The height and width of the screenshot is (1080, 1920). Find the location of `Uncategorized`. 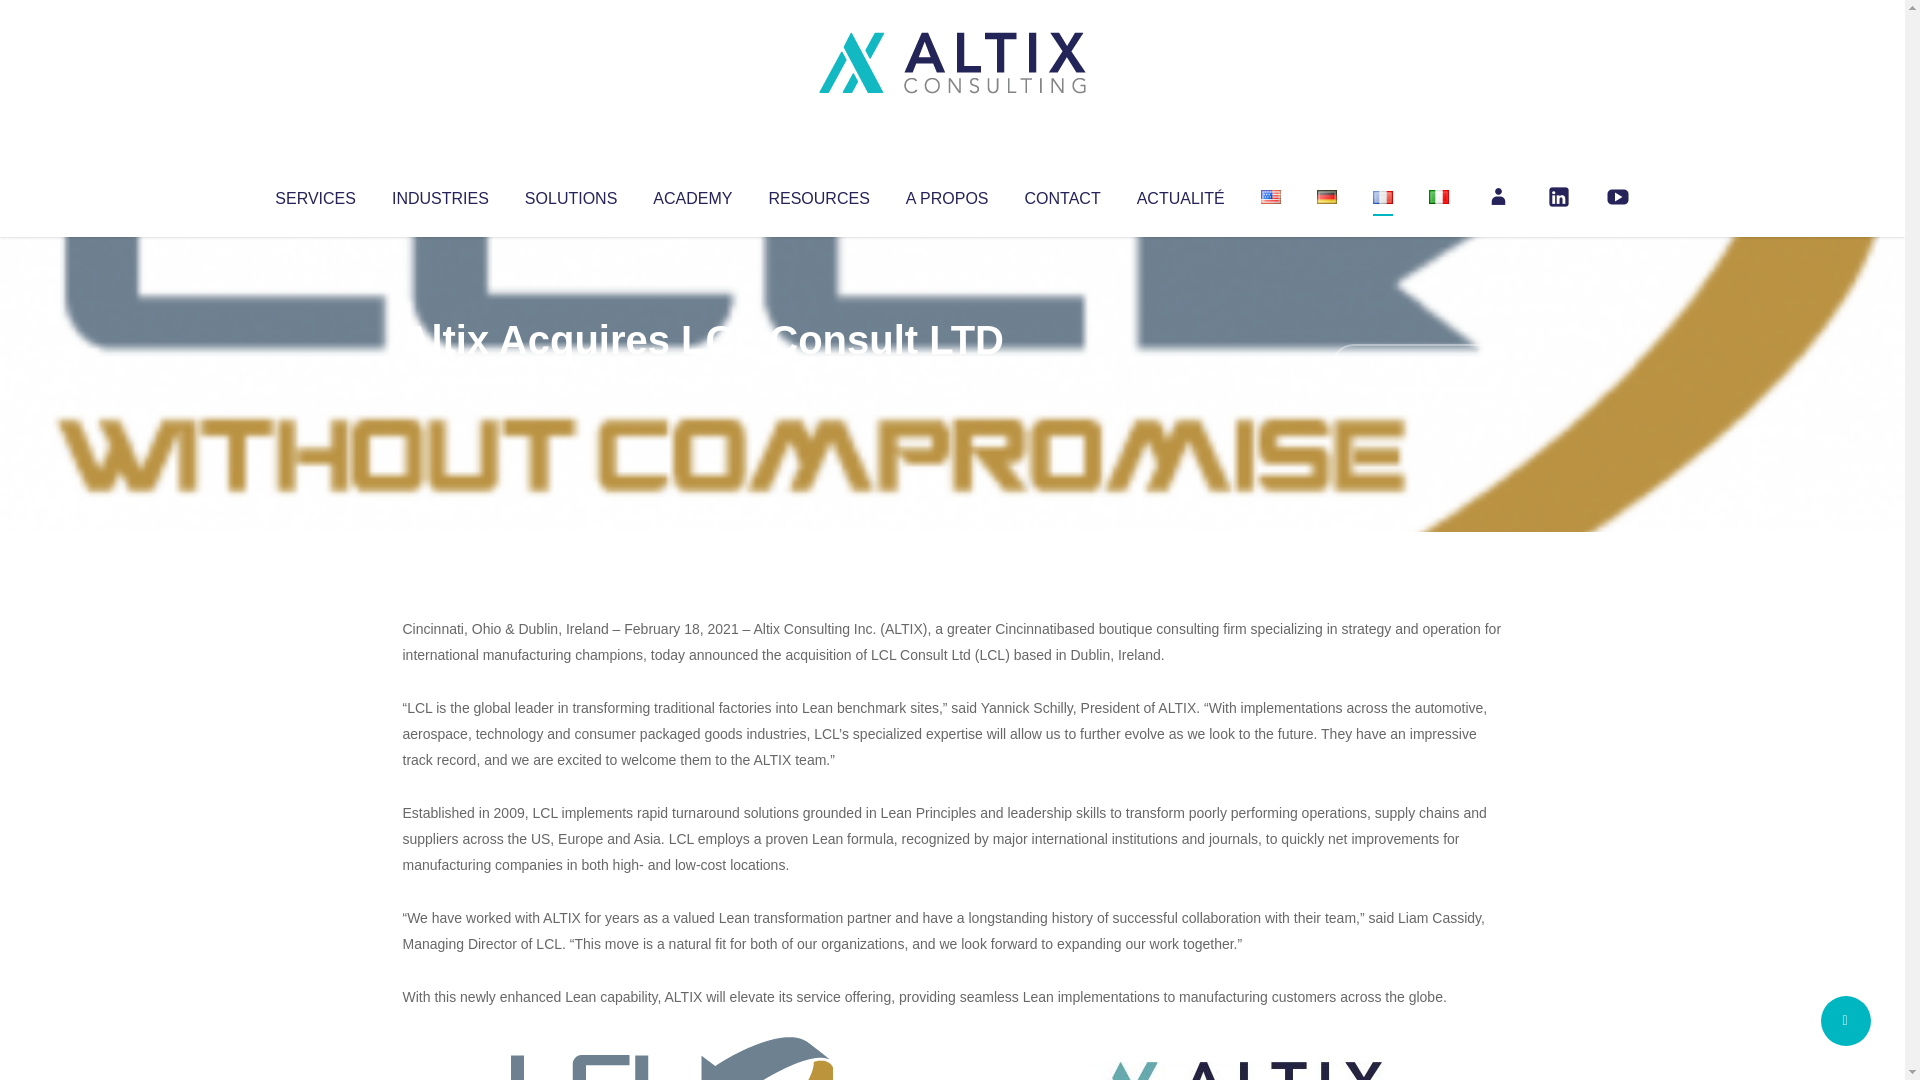

Uncategorized is located at coordinates (699, 380).